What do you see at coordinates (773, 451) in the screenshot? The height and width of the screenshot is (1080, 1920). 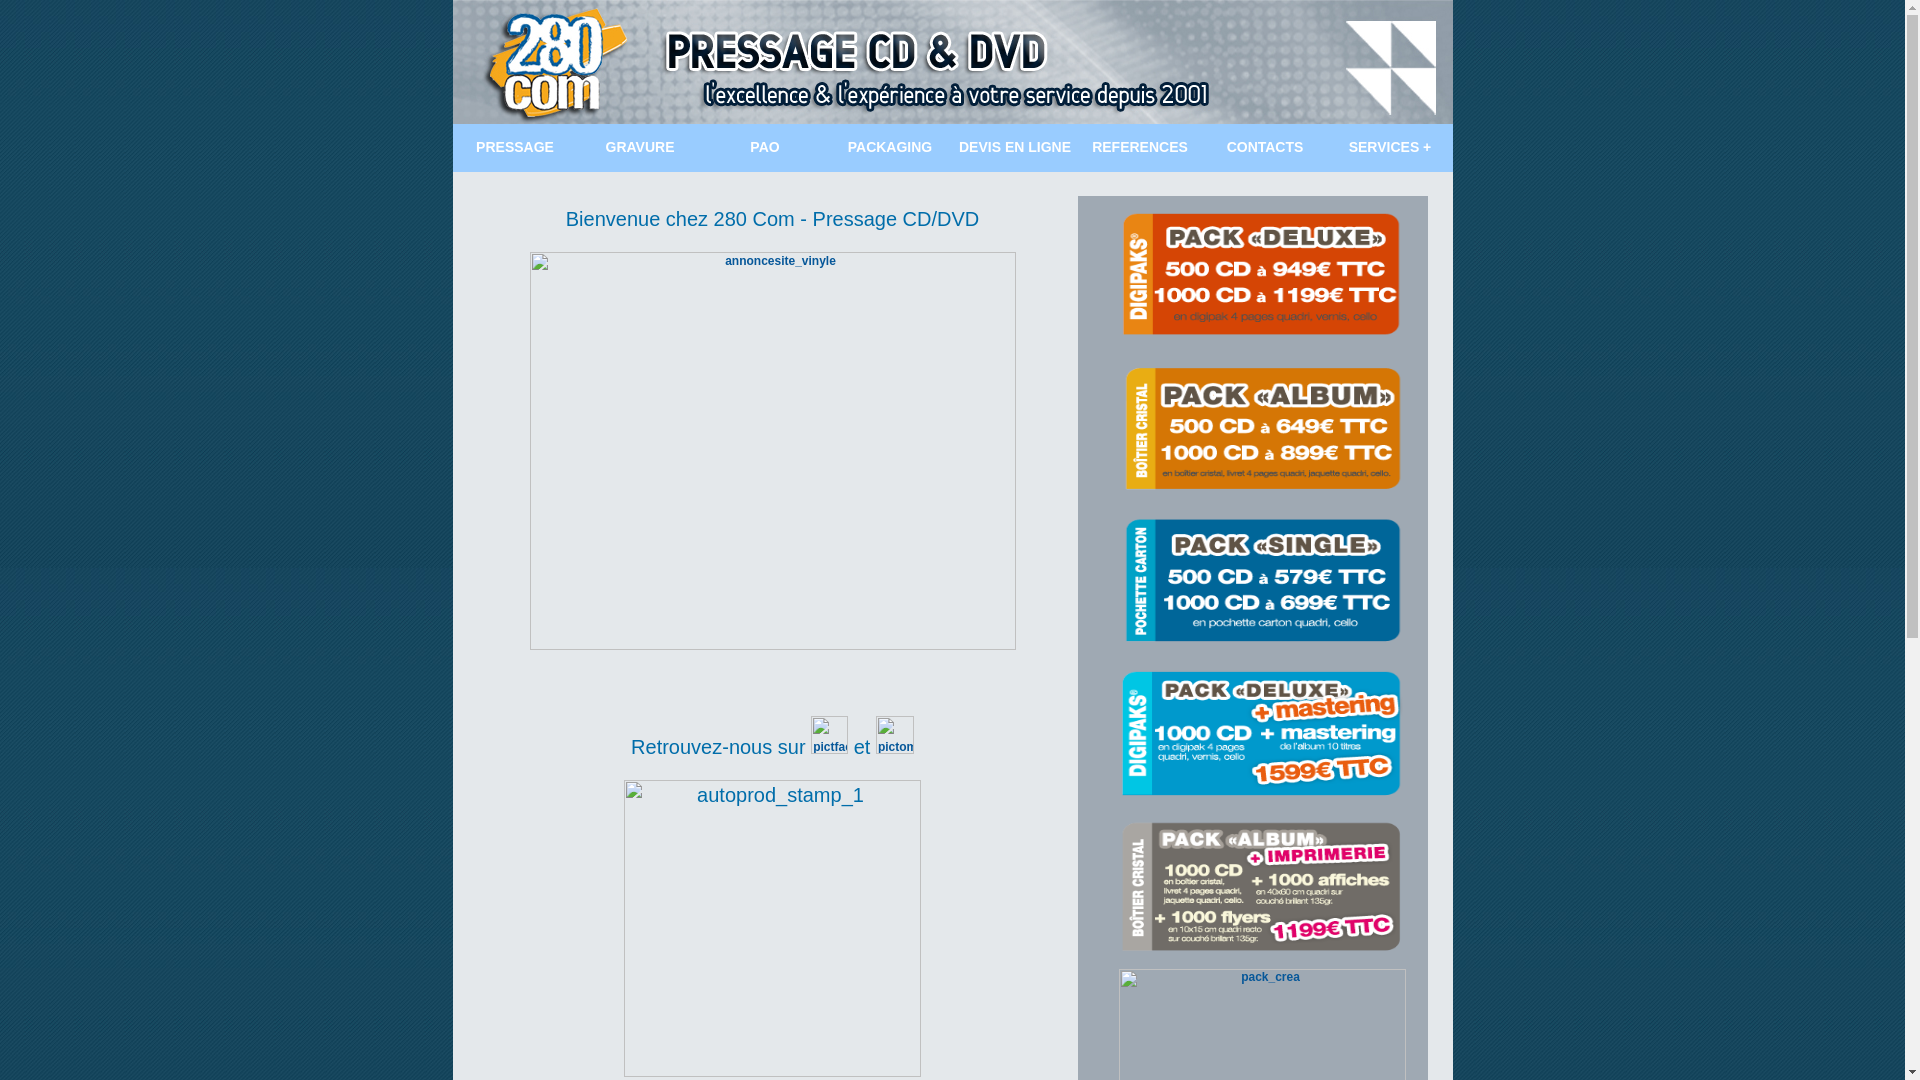 I see `annoncesite_vinyle` at bounding box center [773, 451].